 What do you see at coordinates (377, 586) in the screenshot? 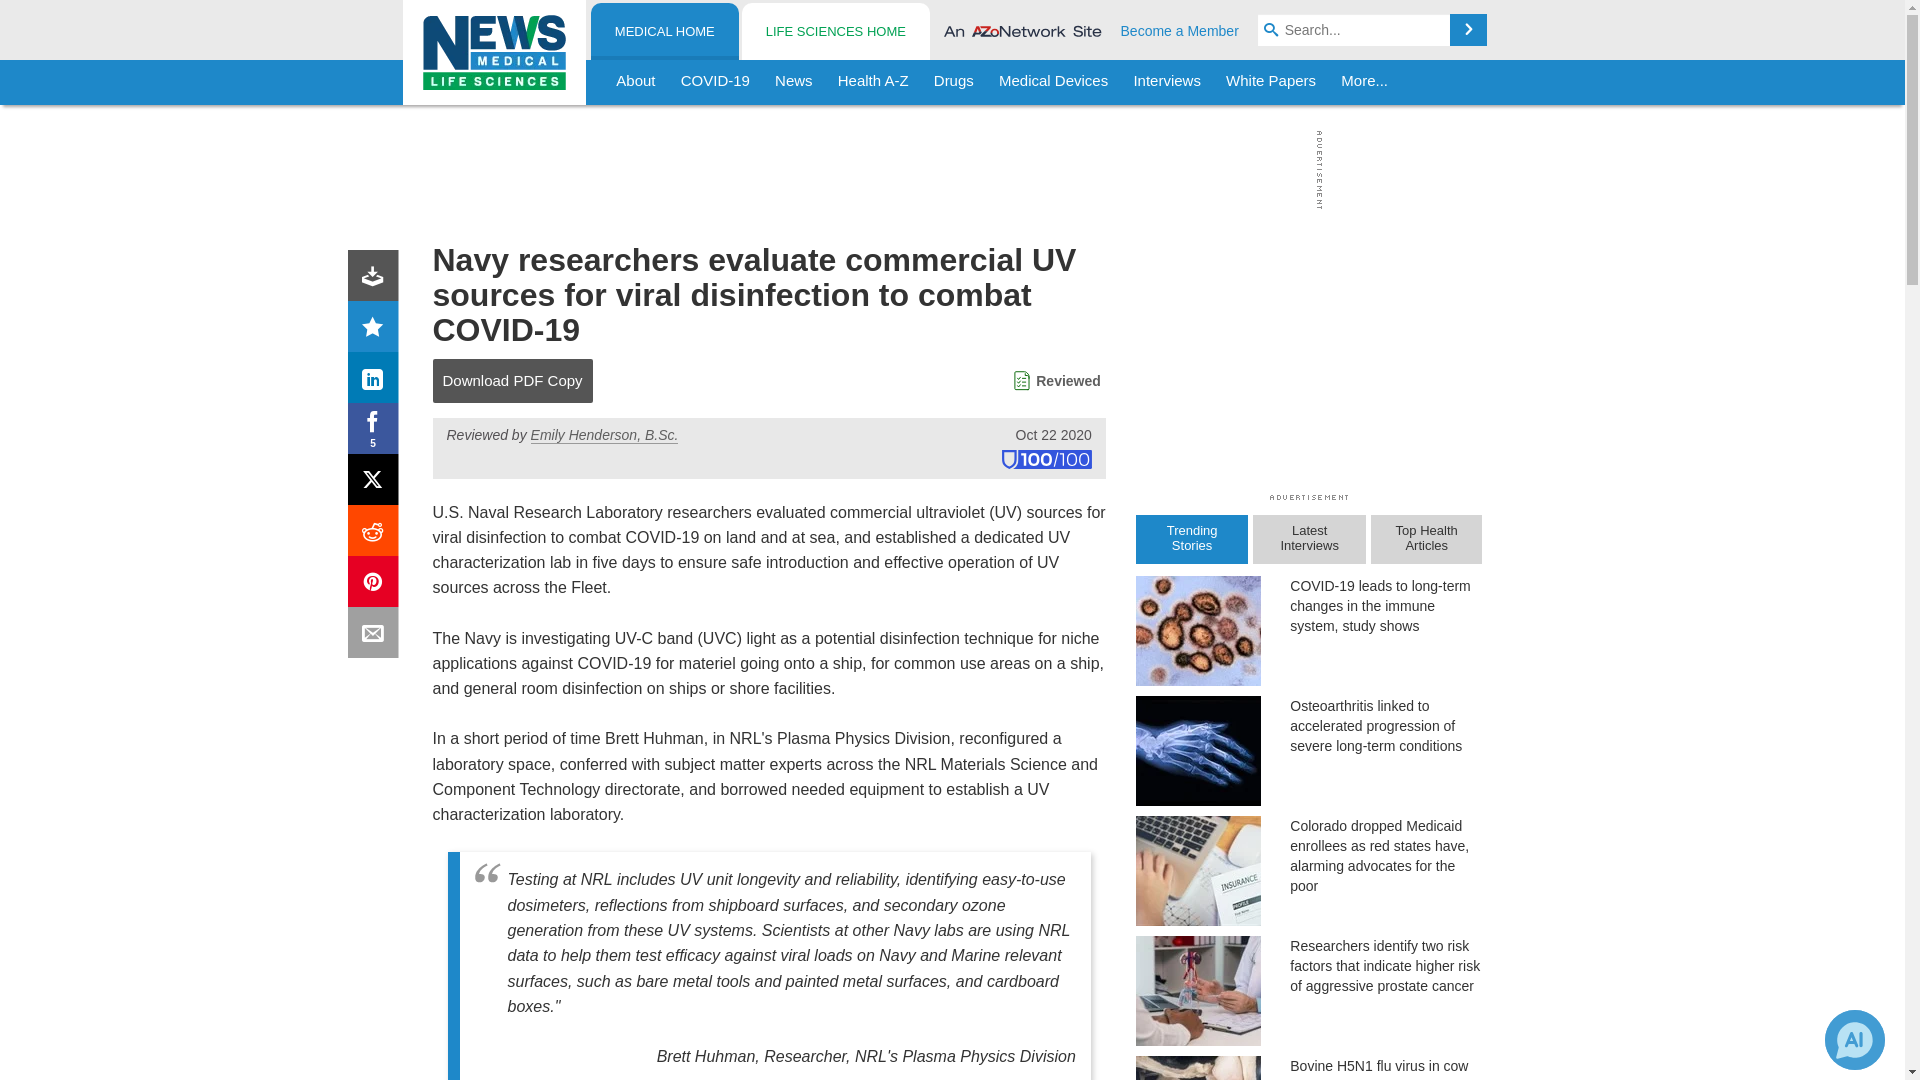
I see `Pinterest` at bounding box center [377, 586].